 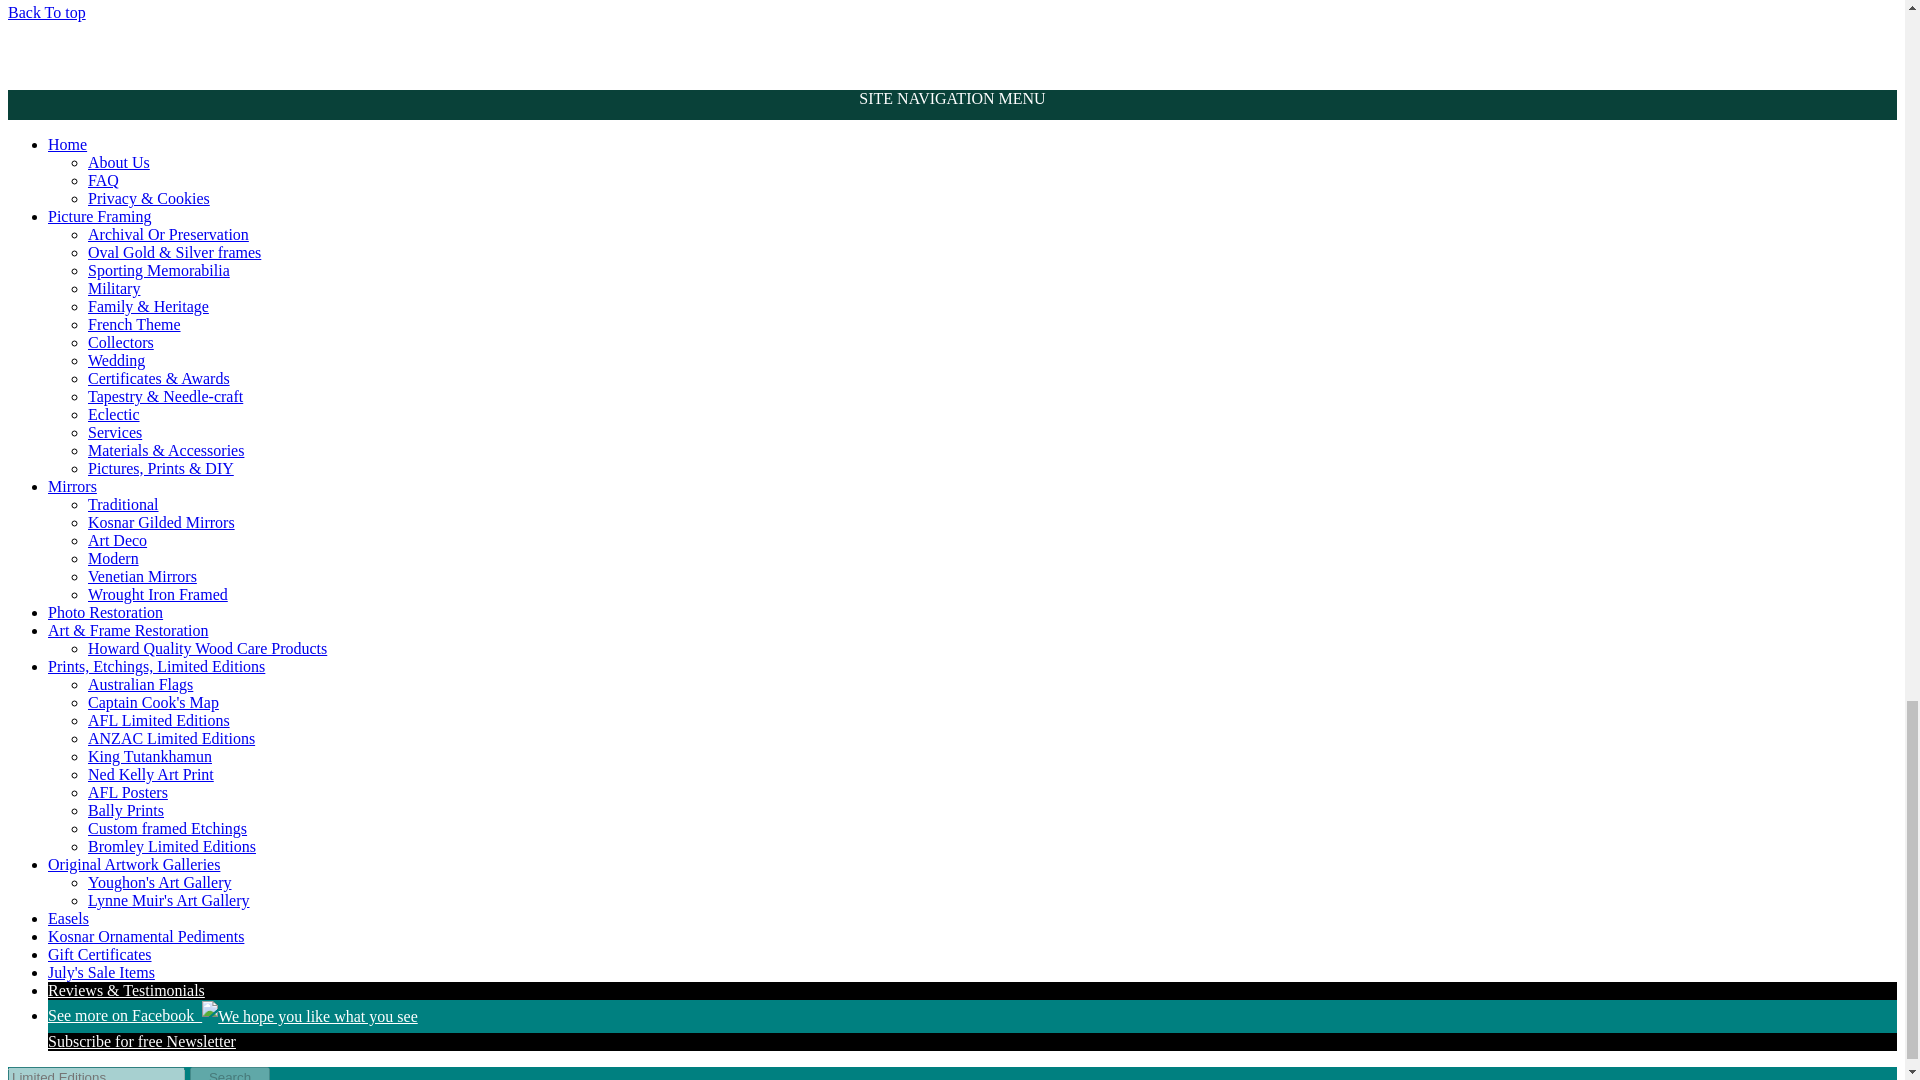 What do you see at coordinates (118, 162) in the screenshot?
I see `About Us` at bounding box center [118, 162].